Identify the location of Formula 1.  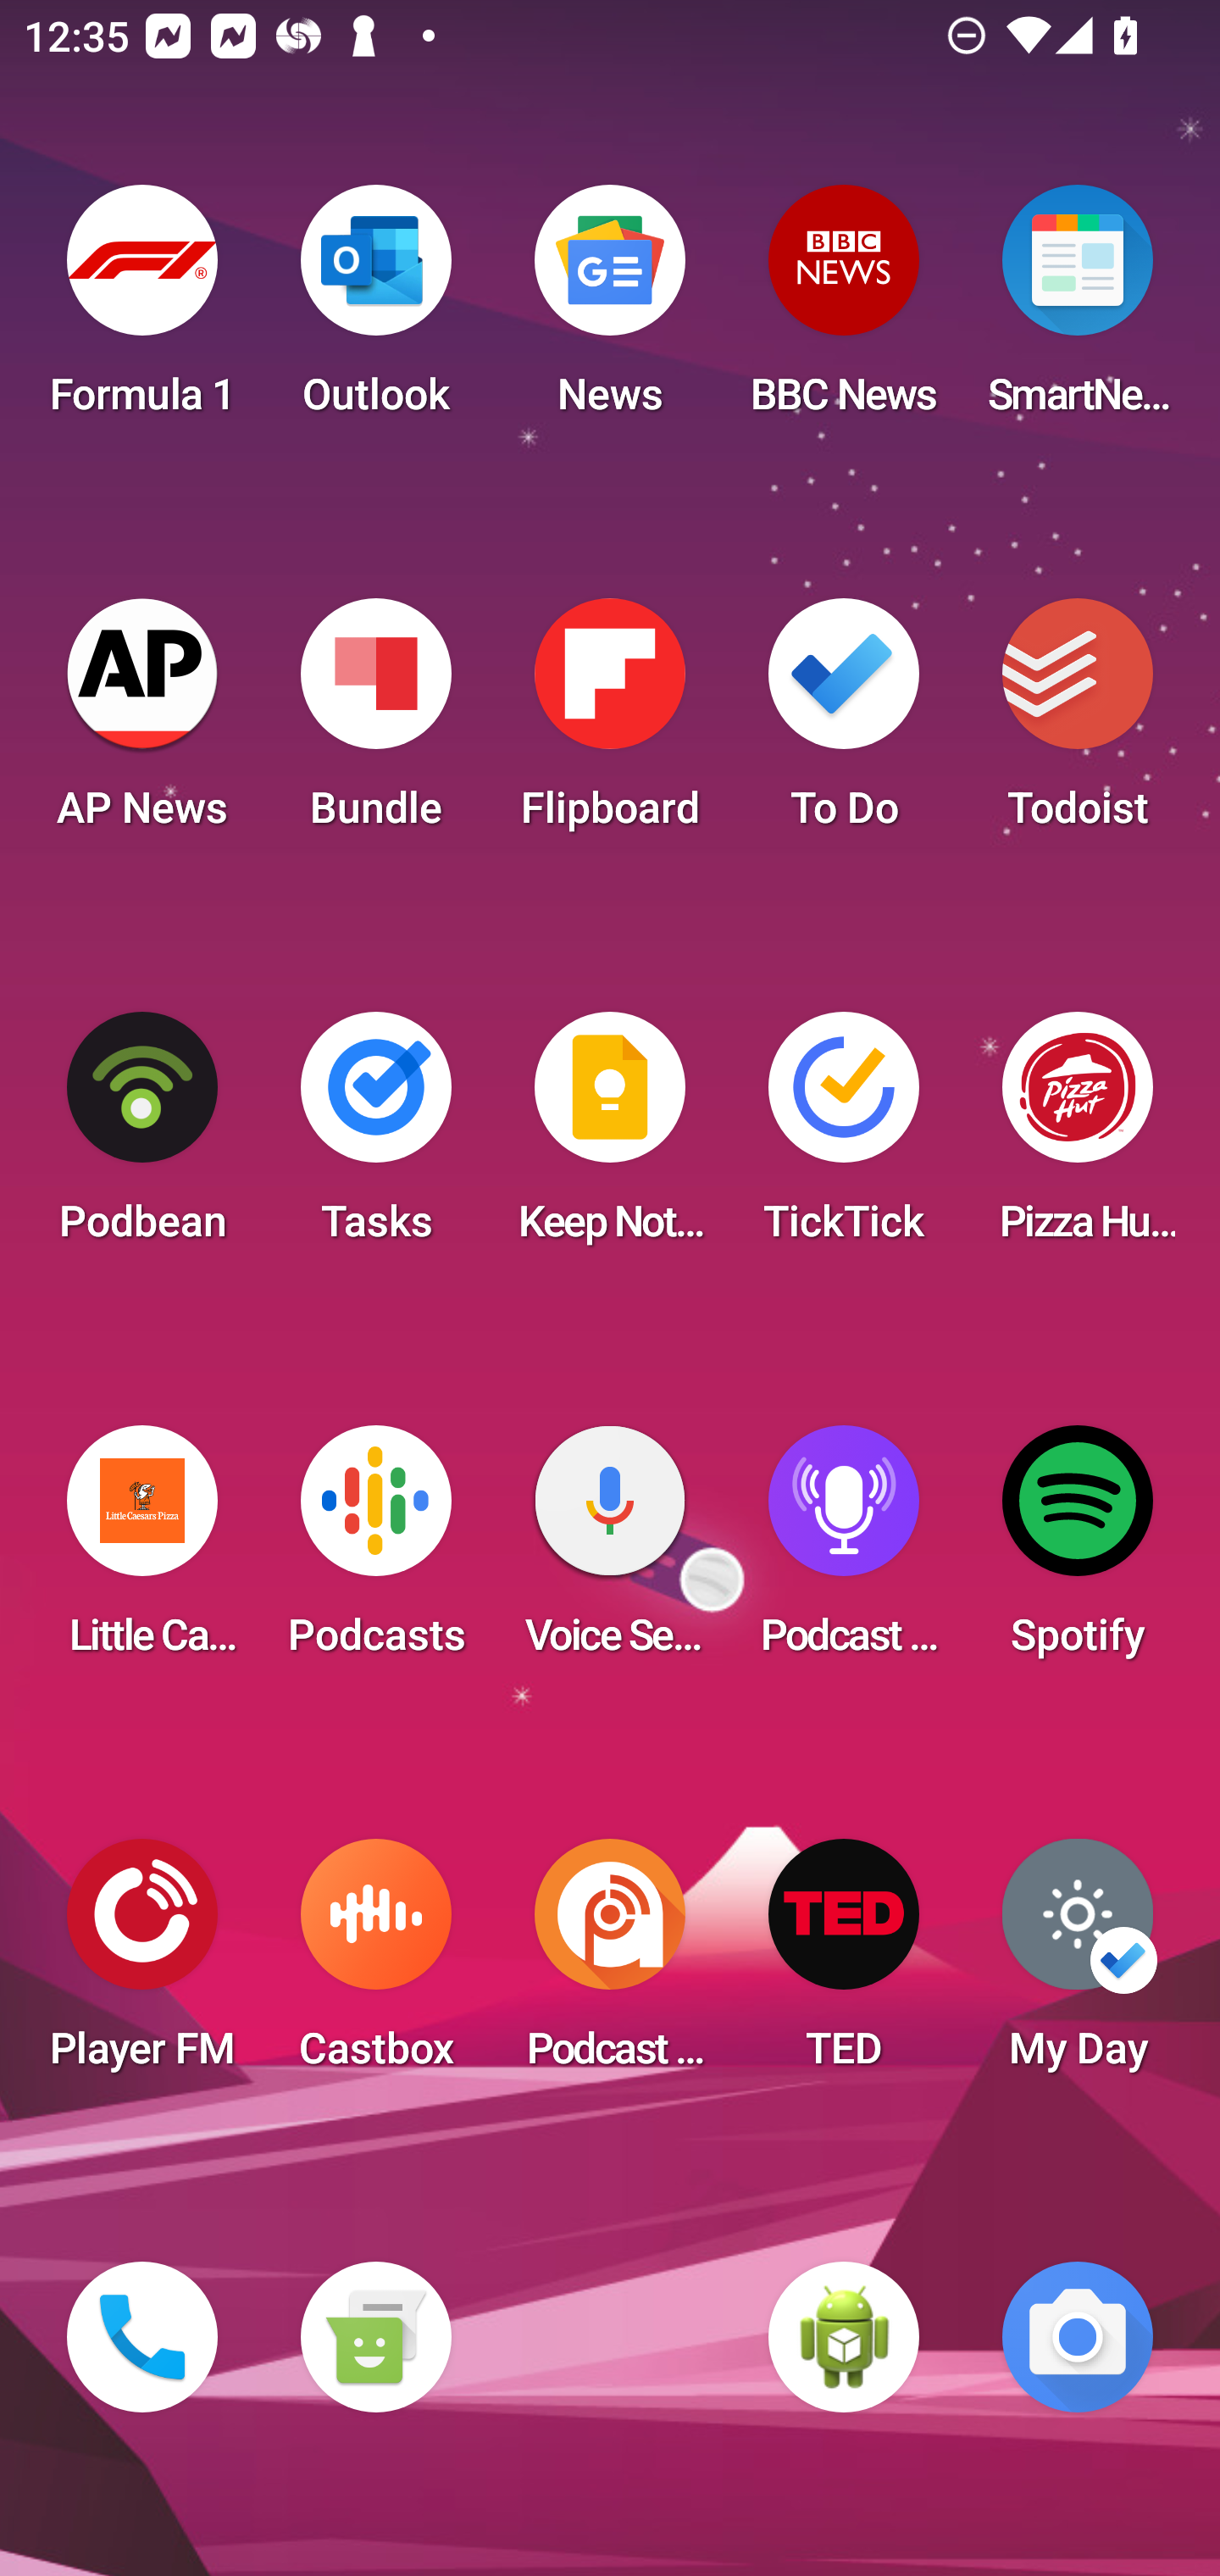
(142, 310).